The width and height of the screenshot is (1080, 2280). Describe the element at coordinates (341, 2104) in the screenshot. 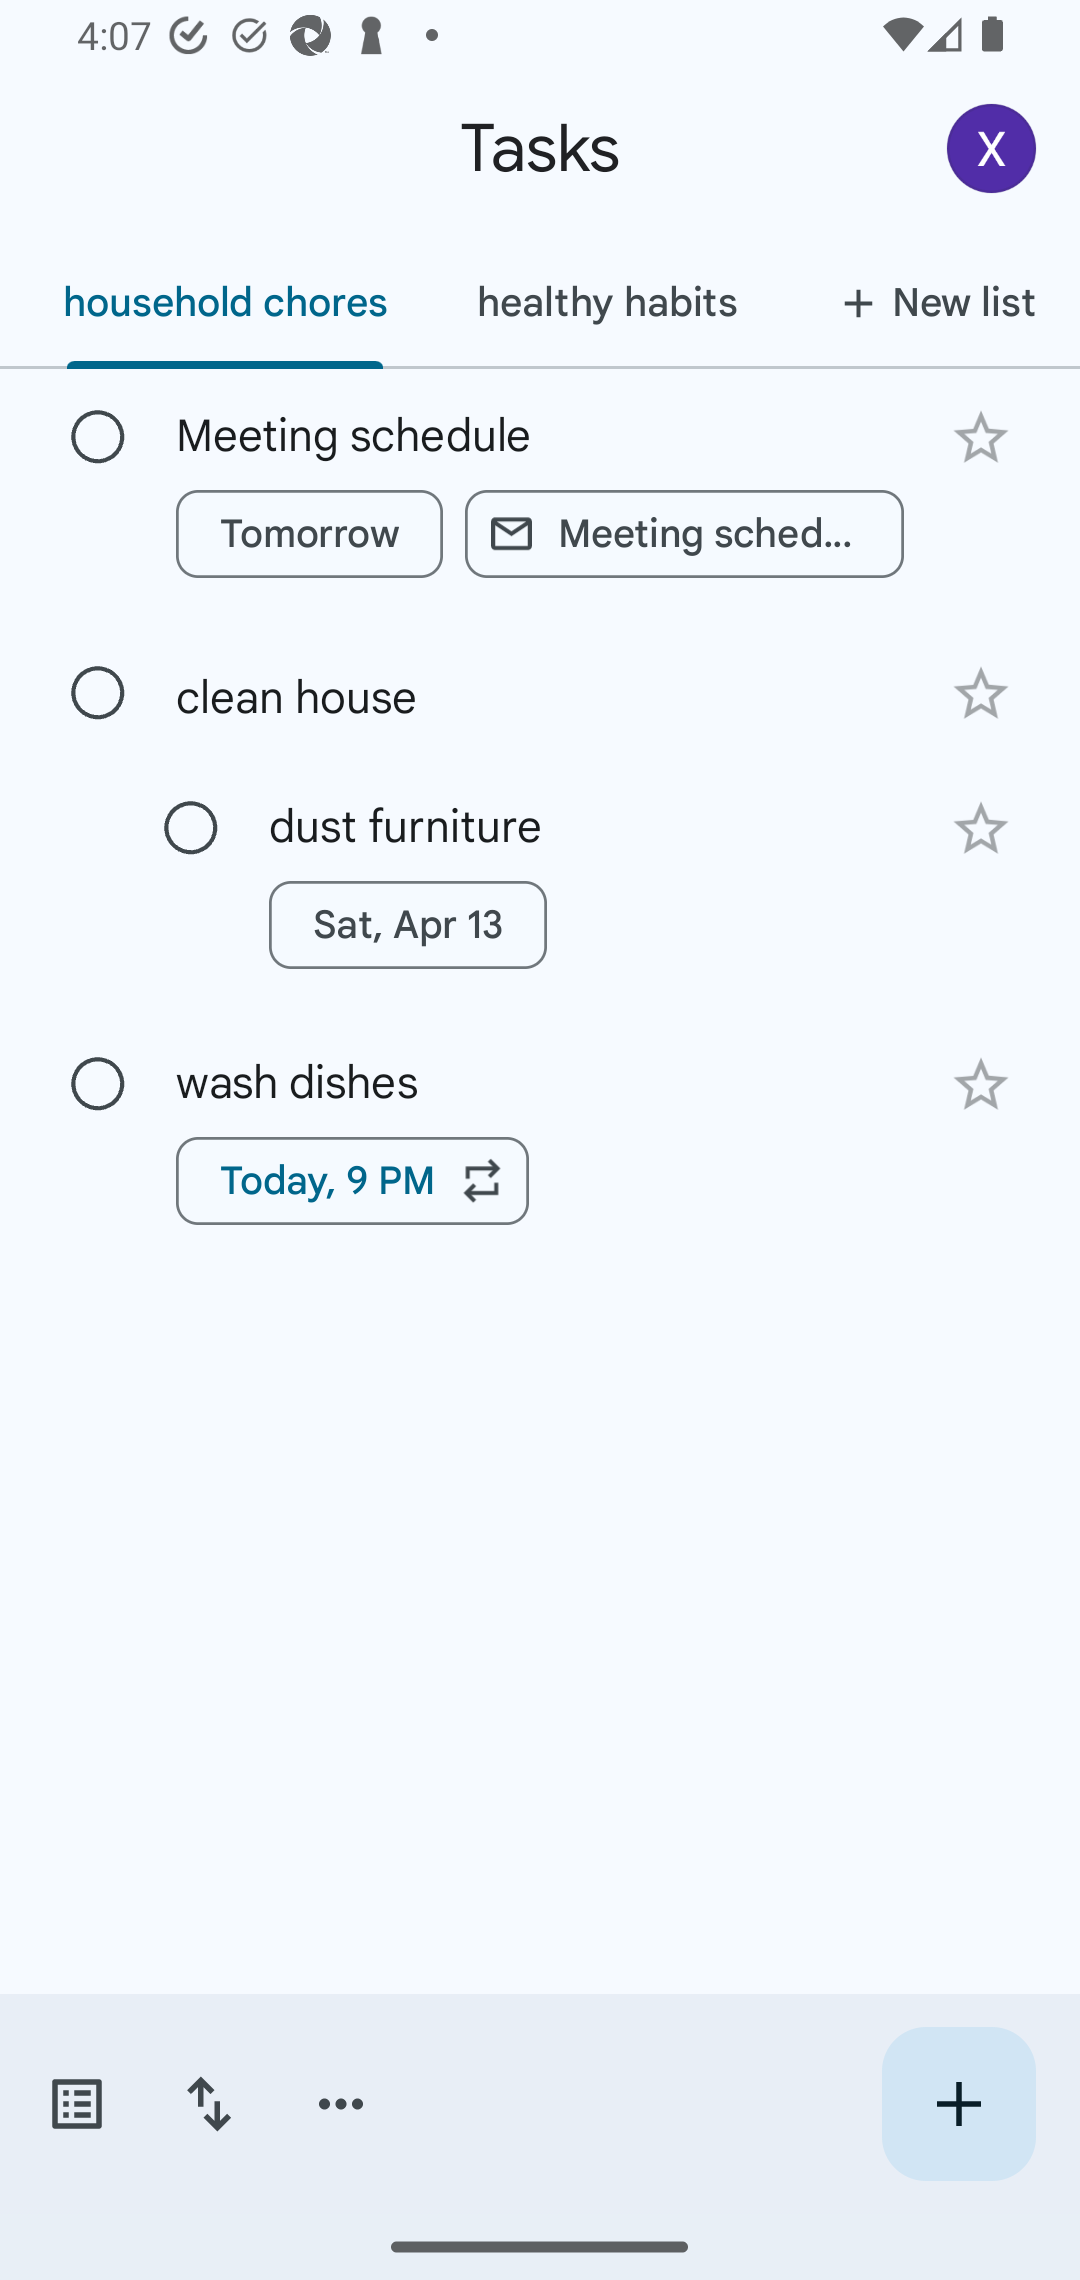

I see `More options` at that location.